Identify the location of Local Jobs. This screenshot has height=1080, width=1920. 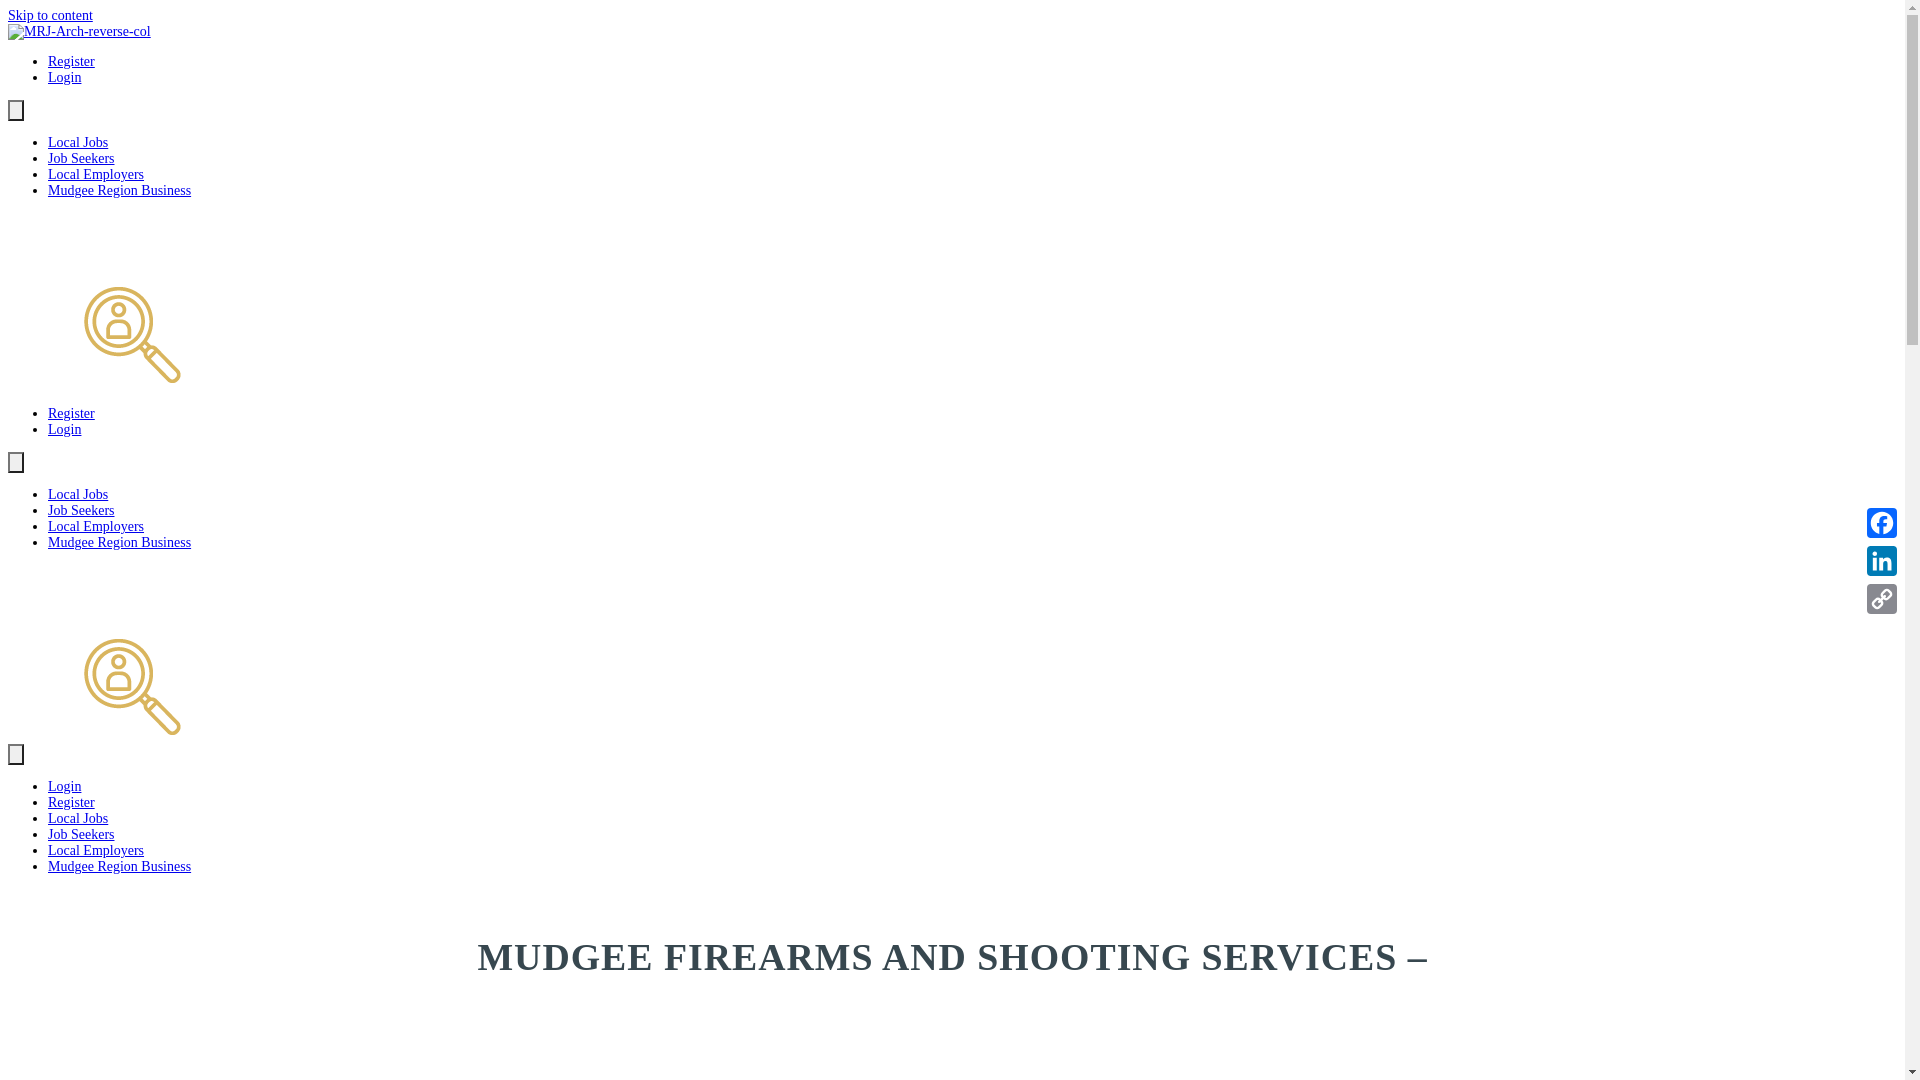
(78, 818).